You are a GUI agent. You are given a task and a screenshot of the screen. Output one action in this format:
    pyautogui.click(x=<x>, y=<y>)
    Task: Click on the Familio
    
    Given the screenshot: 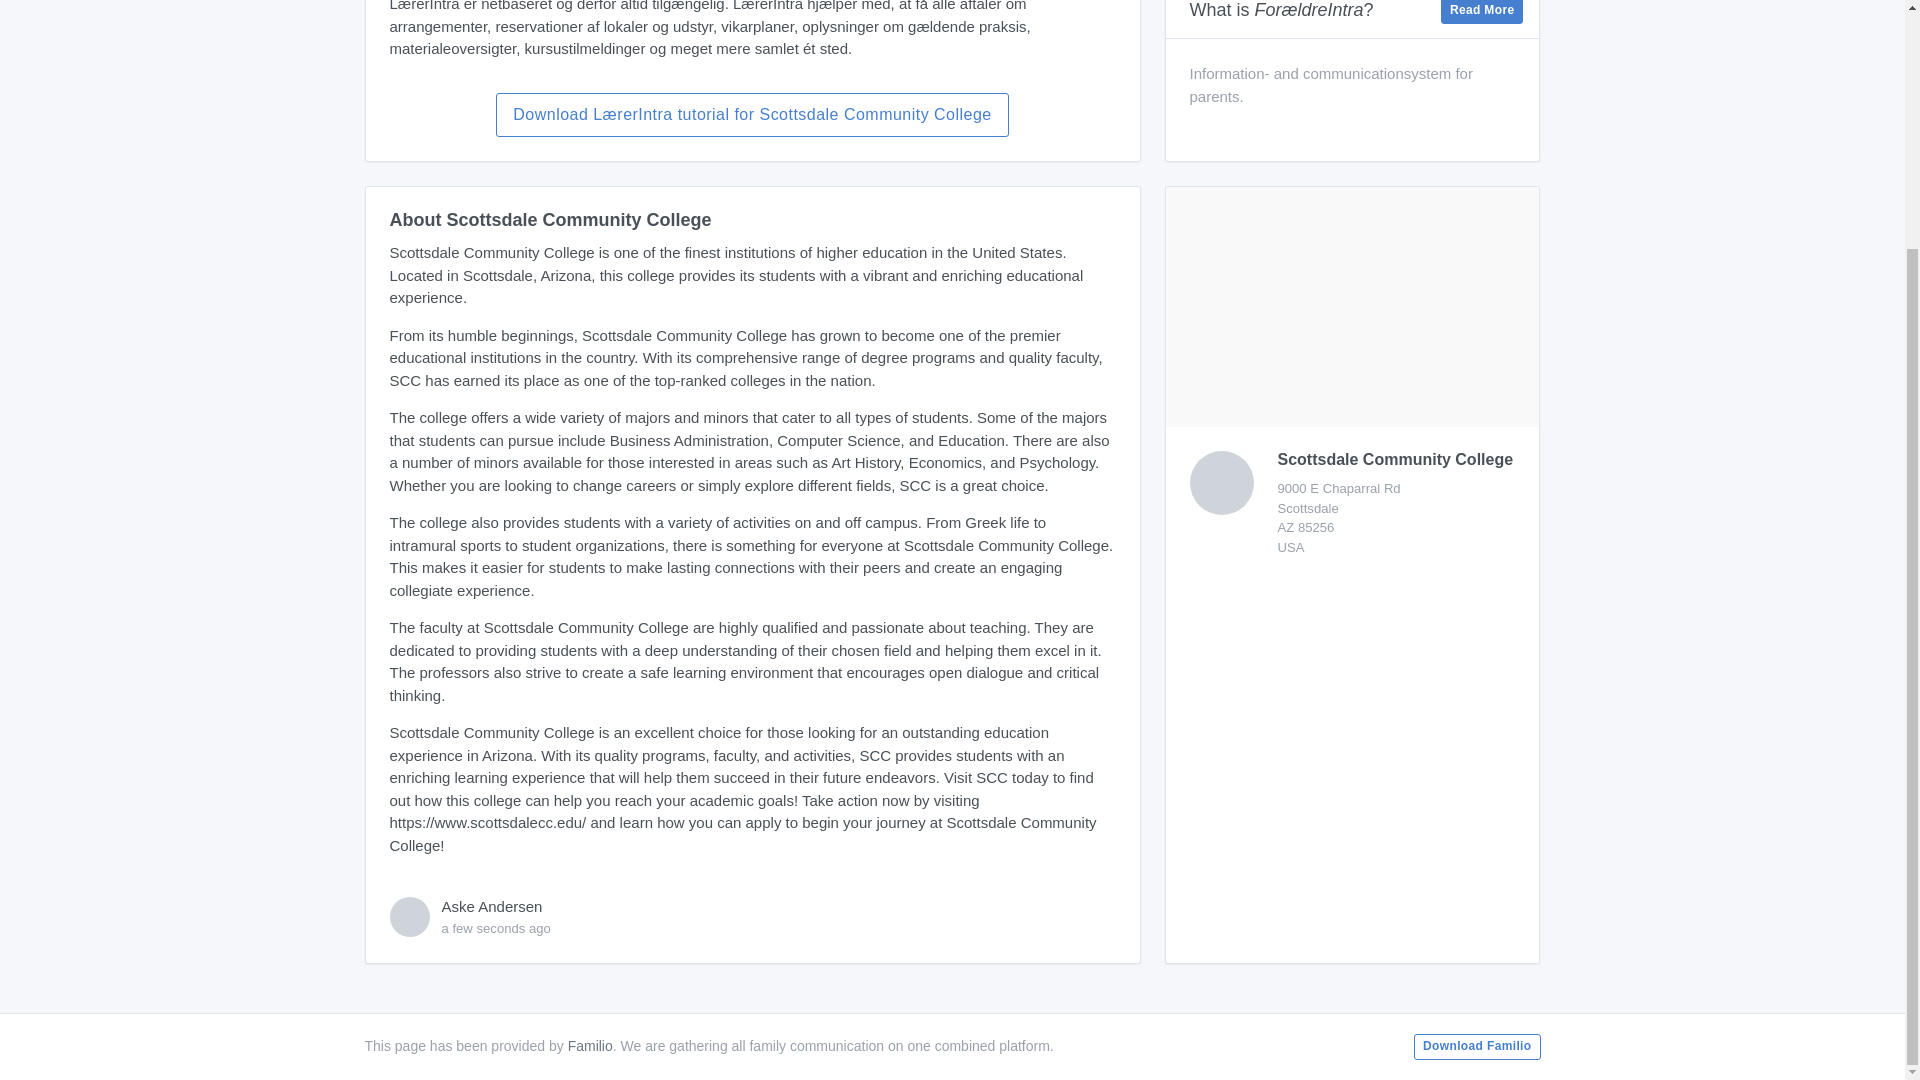 What is the action you would take?
    pyautogui.click(x=590, y=1046)
    